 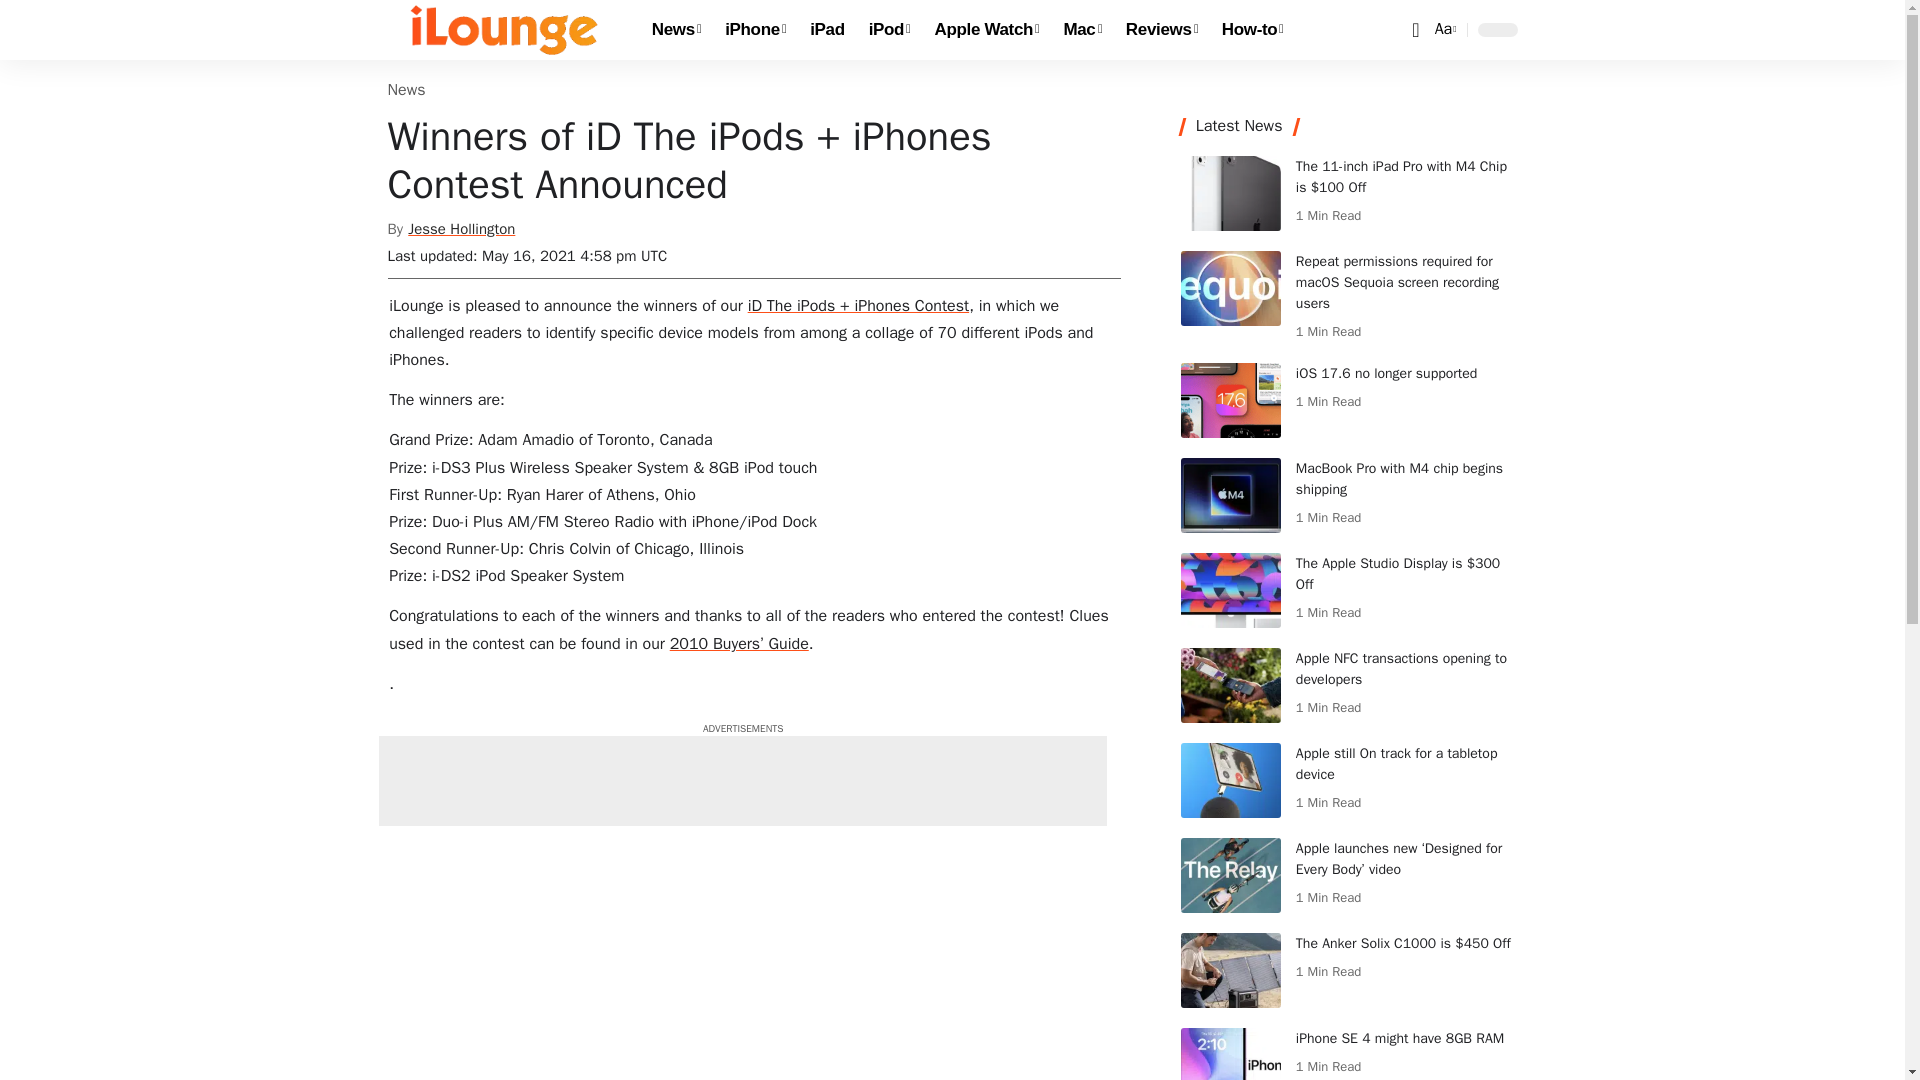 What do you see at coordinates (742, 780) in the screenshot?
I see `Advertisement` at bounding box center [742, 780].